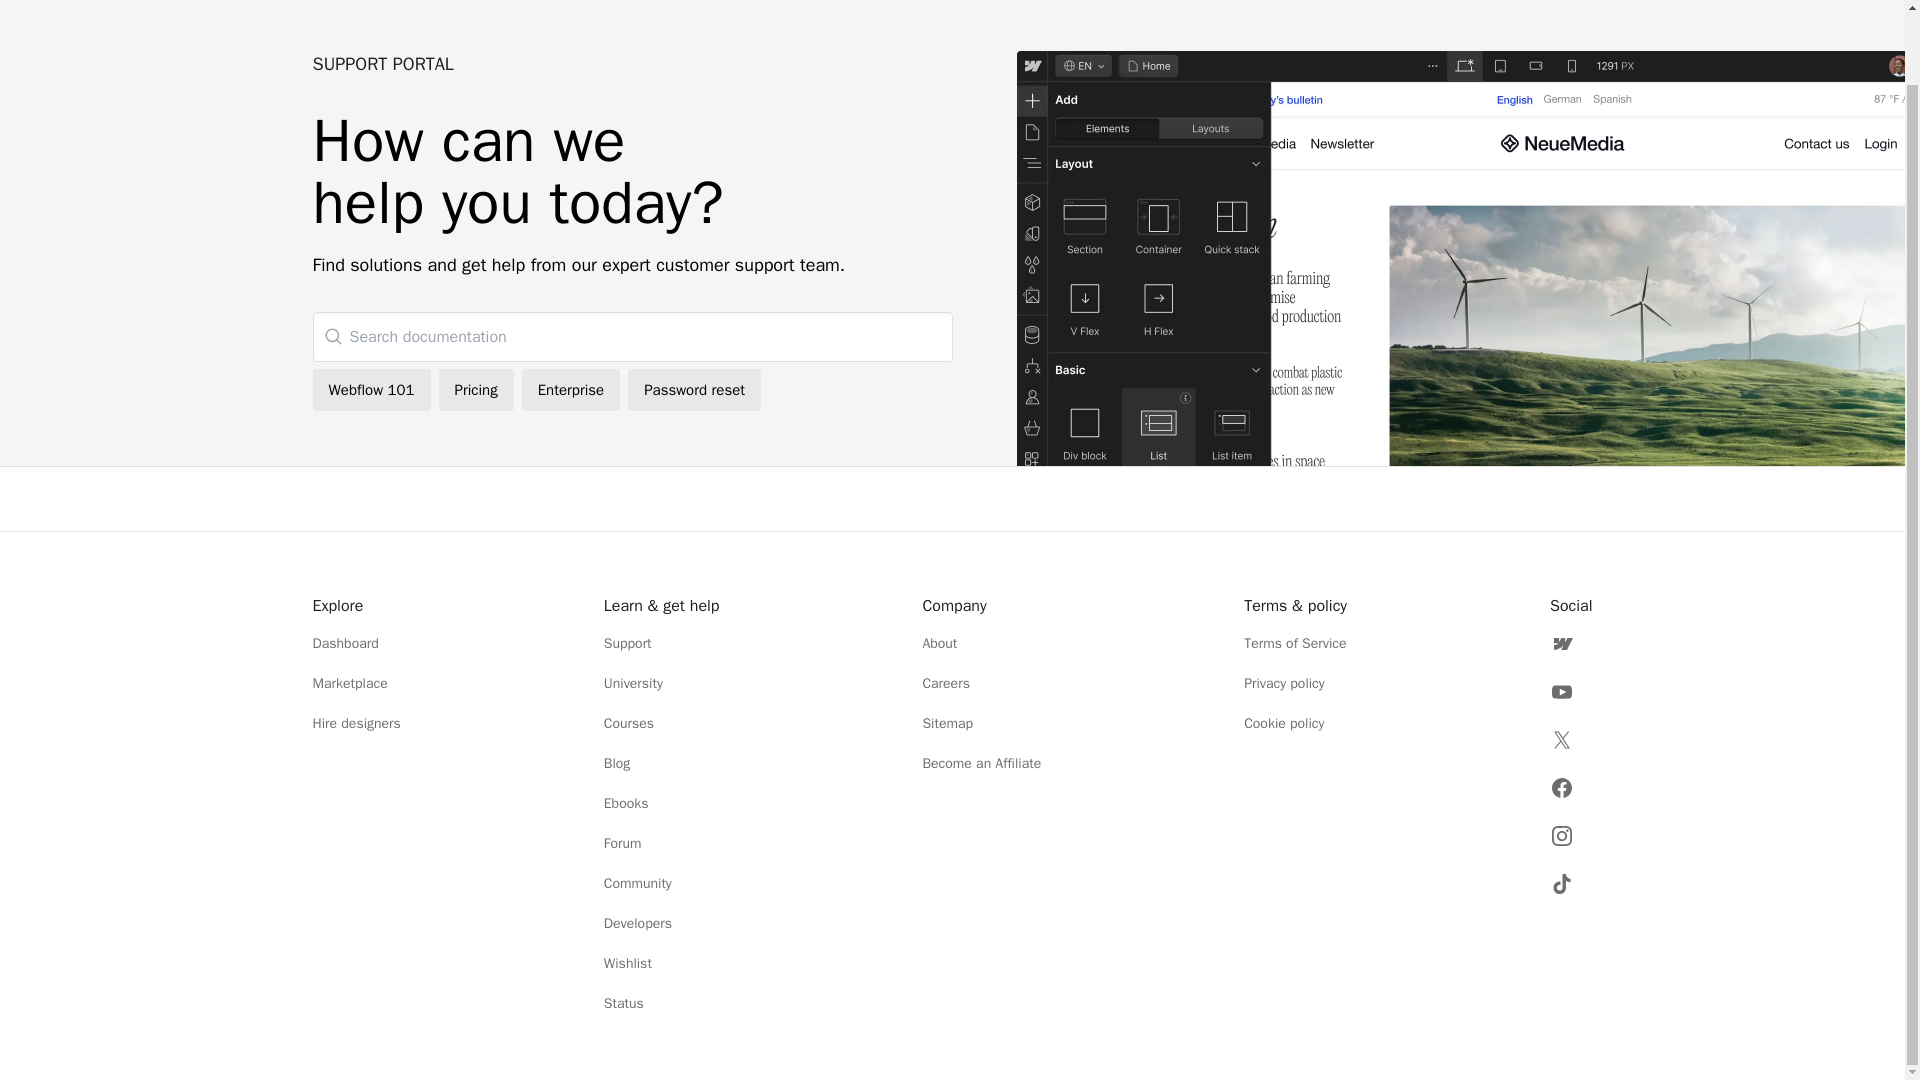 The image size is (1920, 1080). What do you see at coordinates (662, 884) in the screenshot?
I see `Community` at bounding box center [662, 884].